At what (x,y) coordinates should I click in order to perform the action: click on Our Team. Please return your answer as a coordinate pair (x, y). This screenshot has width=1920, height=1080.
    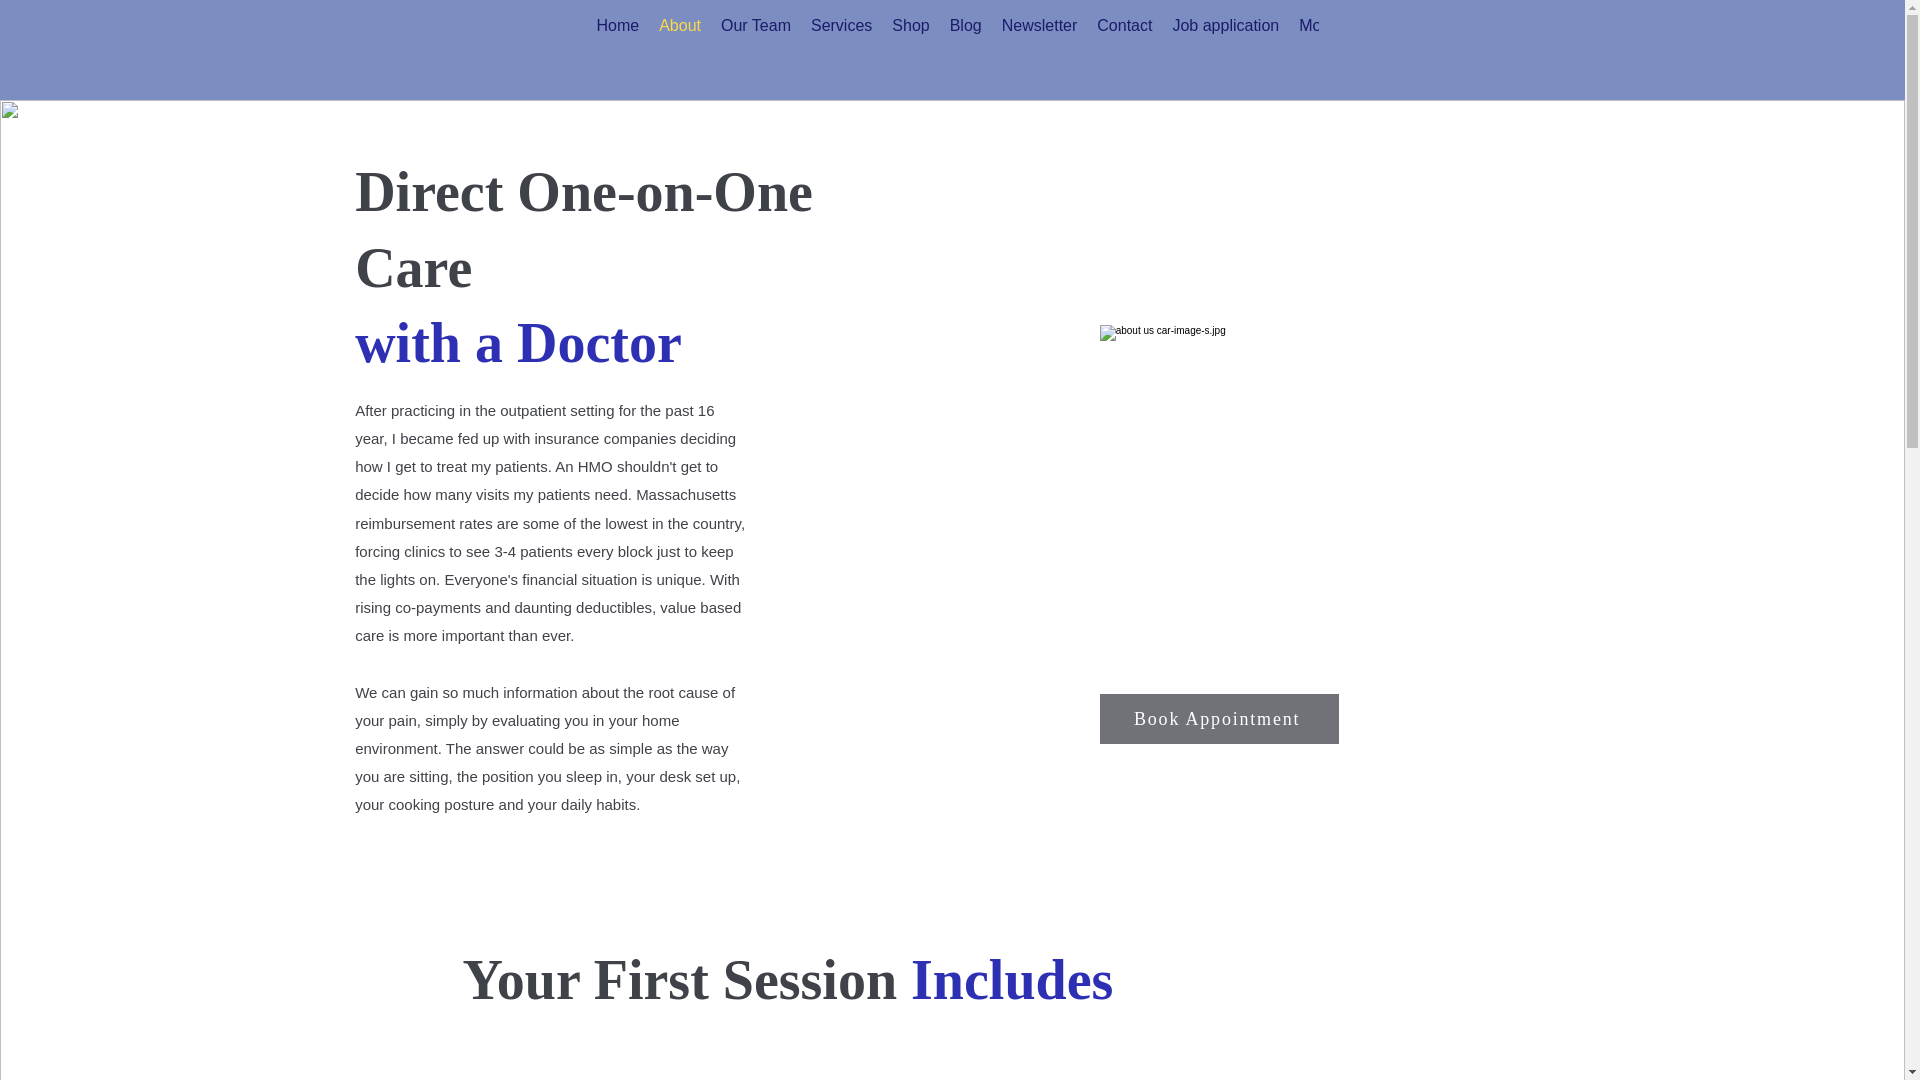
    Looking at the image, I should click on (755, 28).